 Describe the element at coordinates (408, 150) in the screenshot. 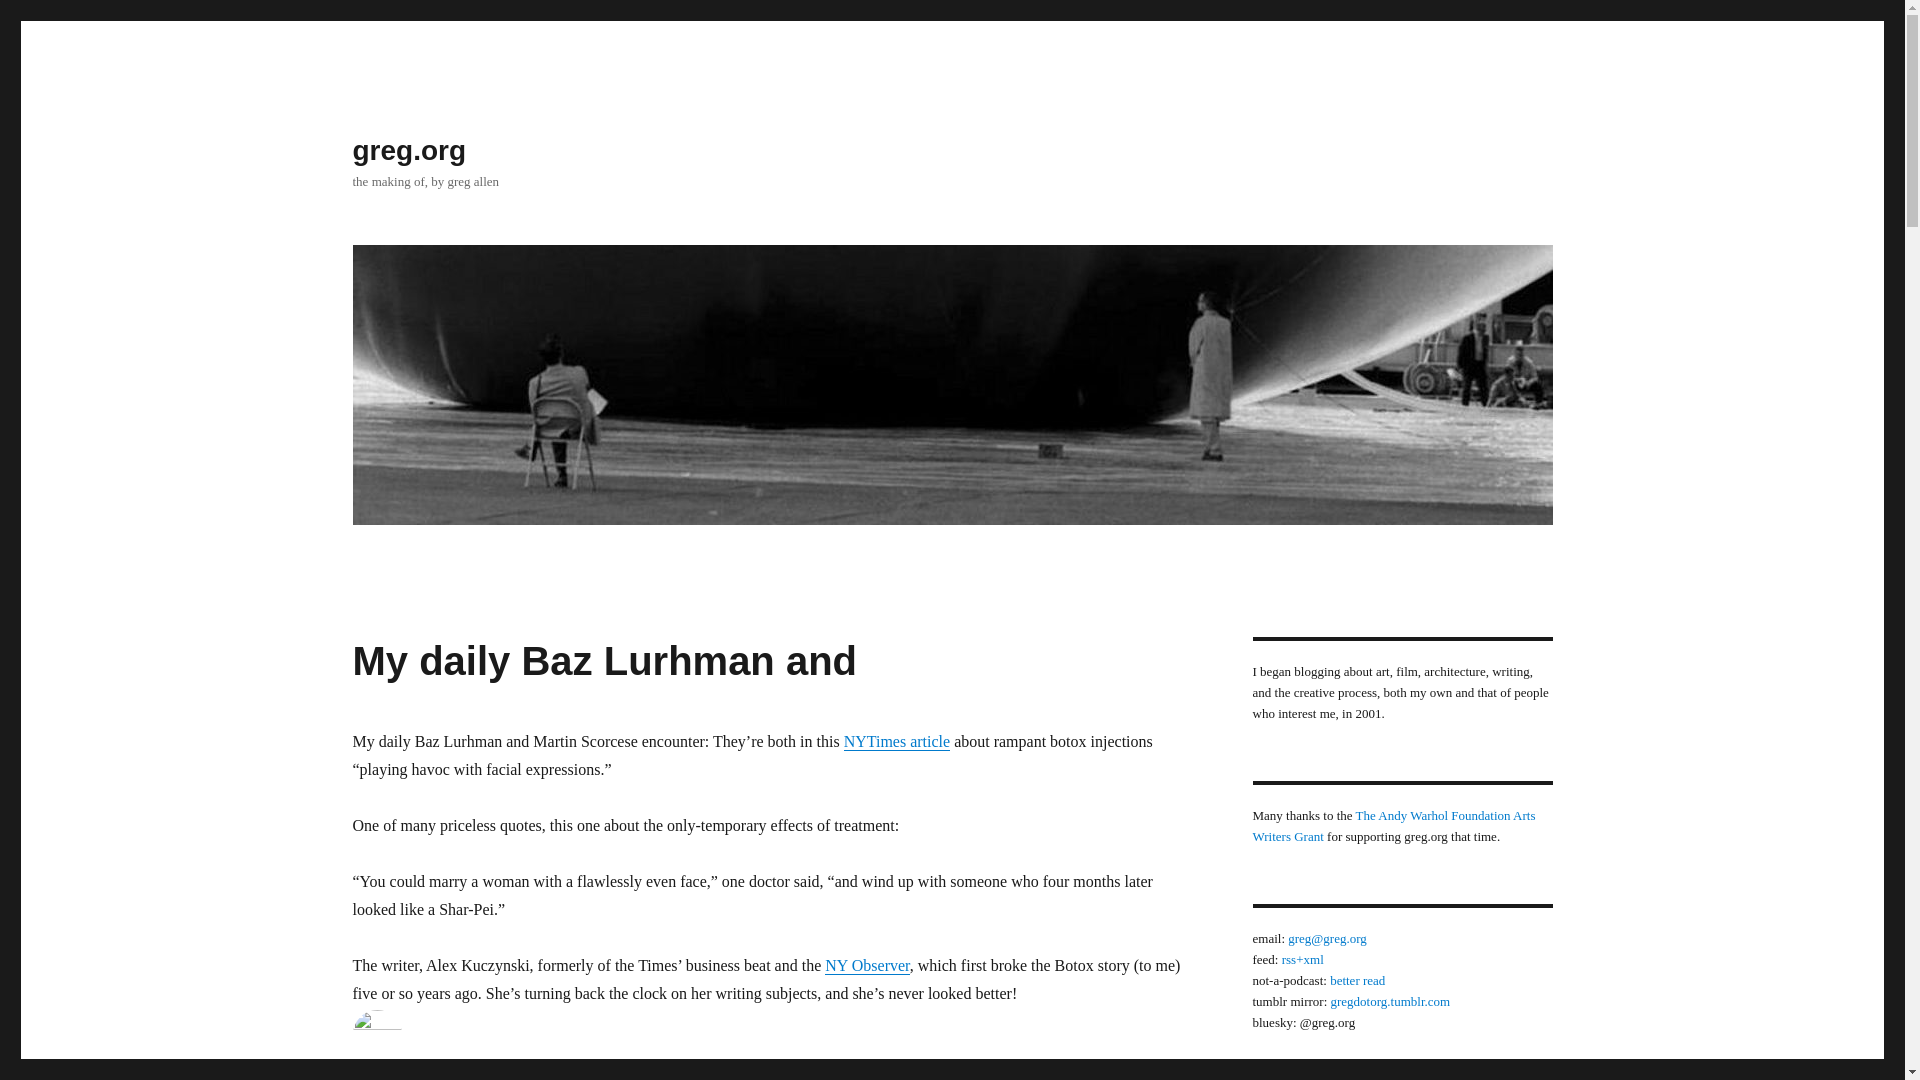

I see `greg.org` at that location.